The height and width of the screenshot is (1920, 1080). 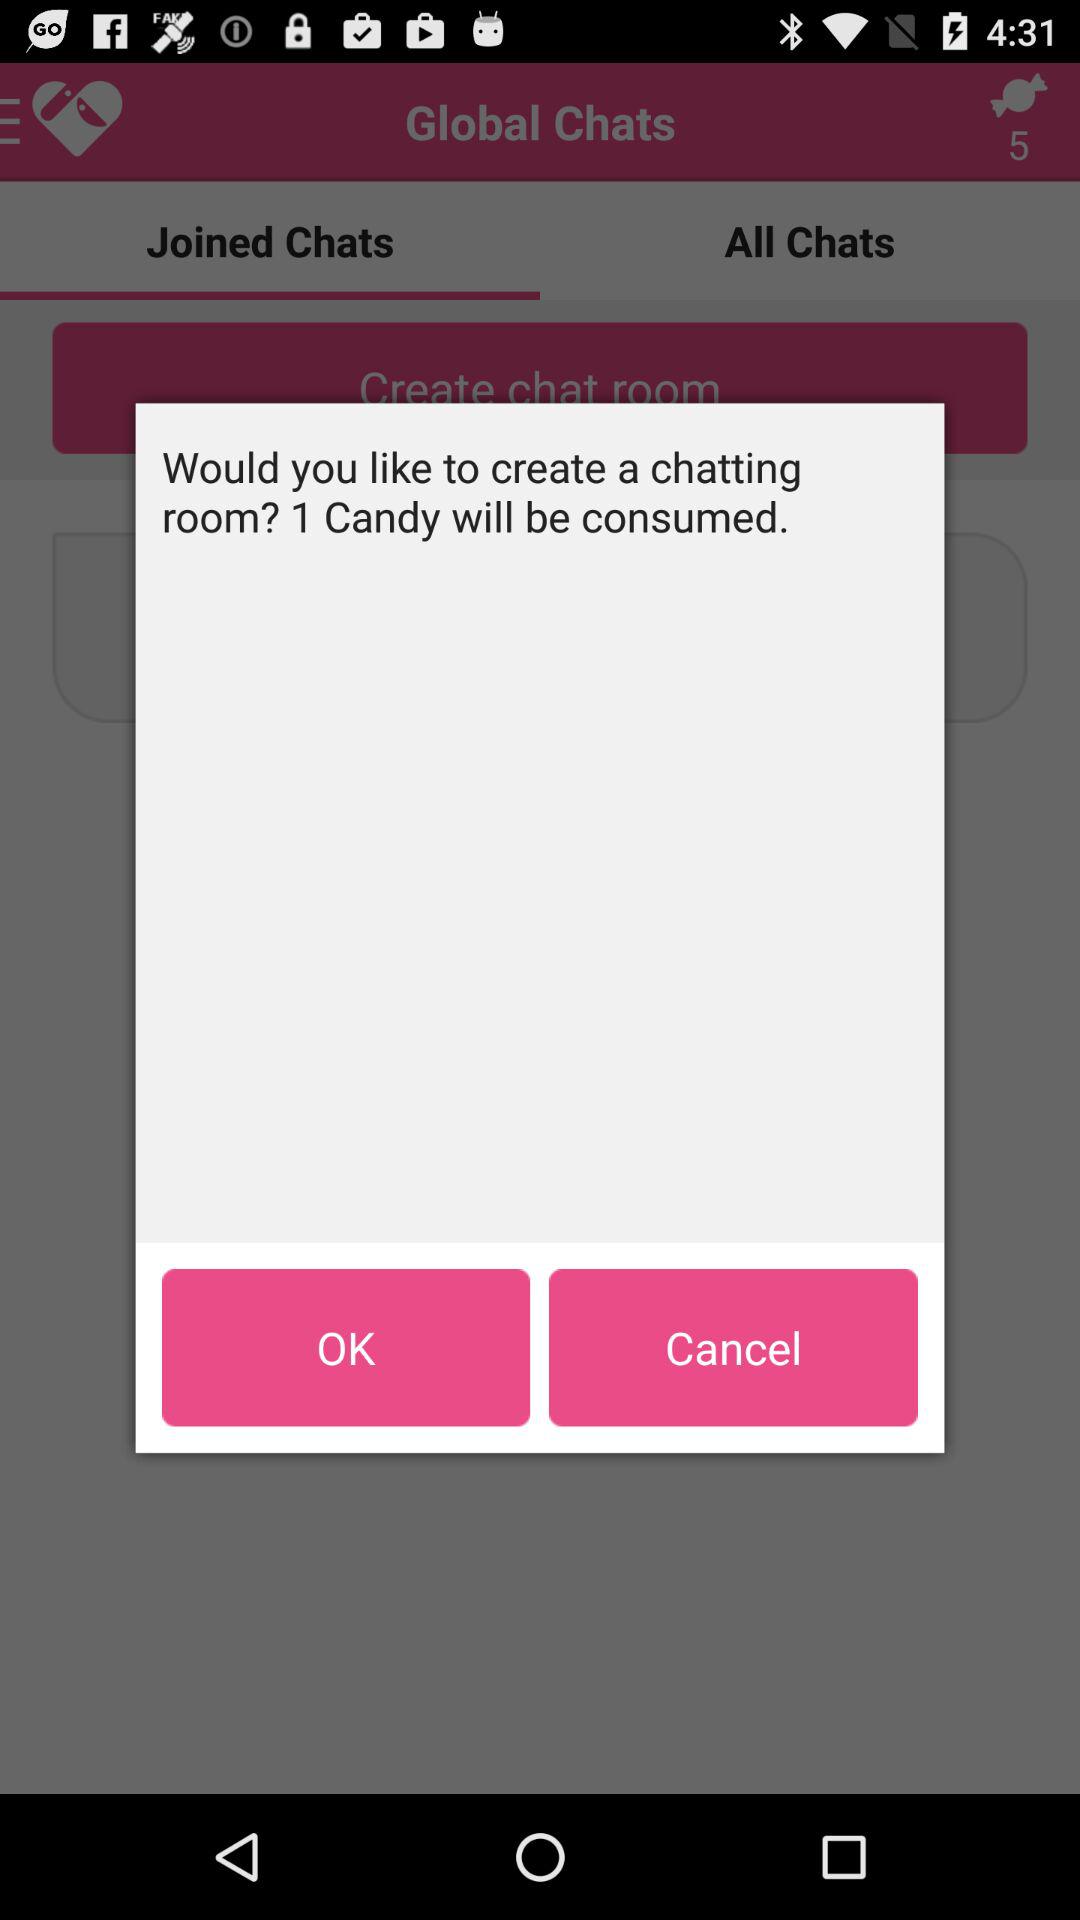 I want to click on select the ok app, so click(x=346, y=1347).